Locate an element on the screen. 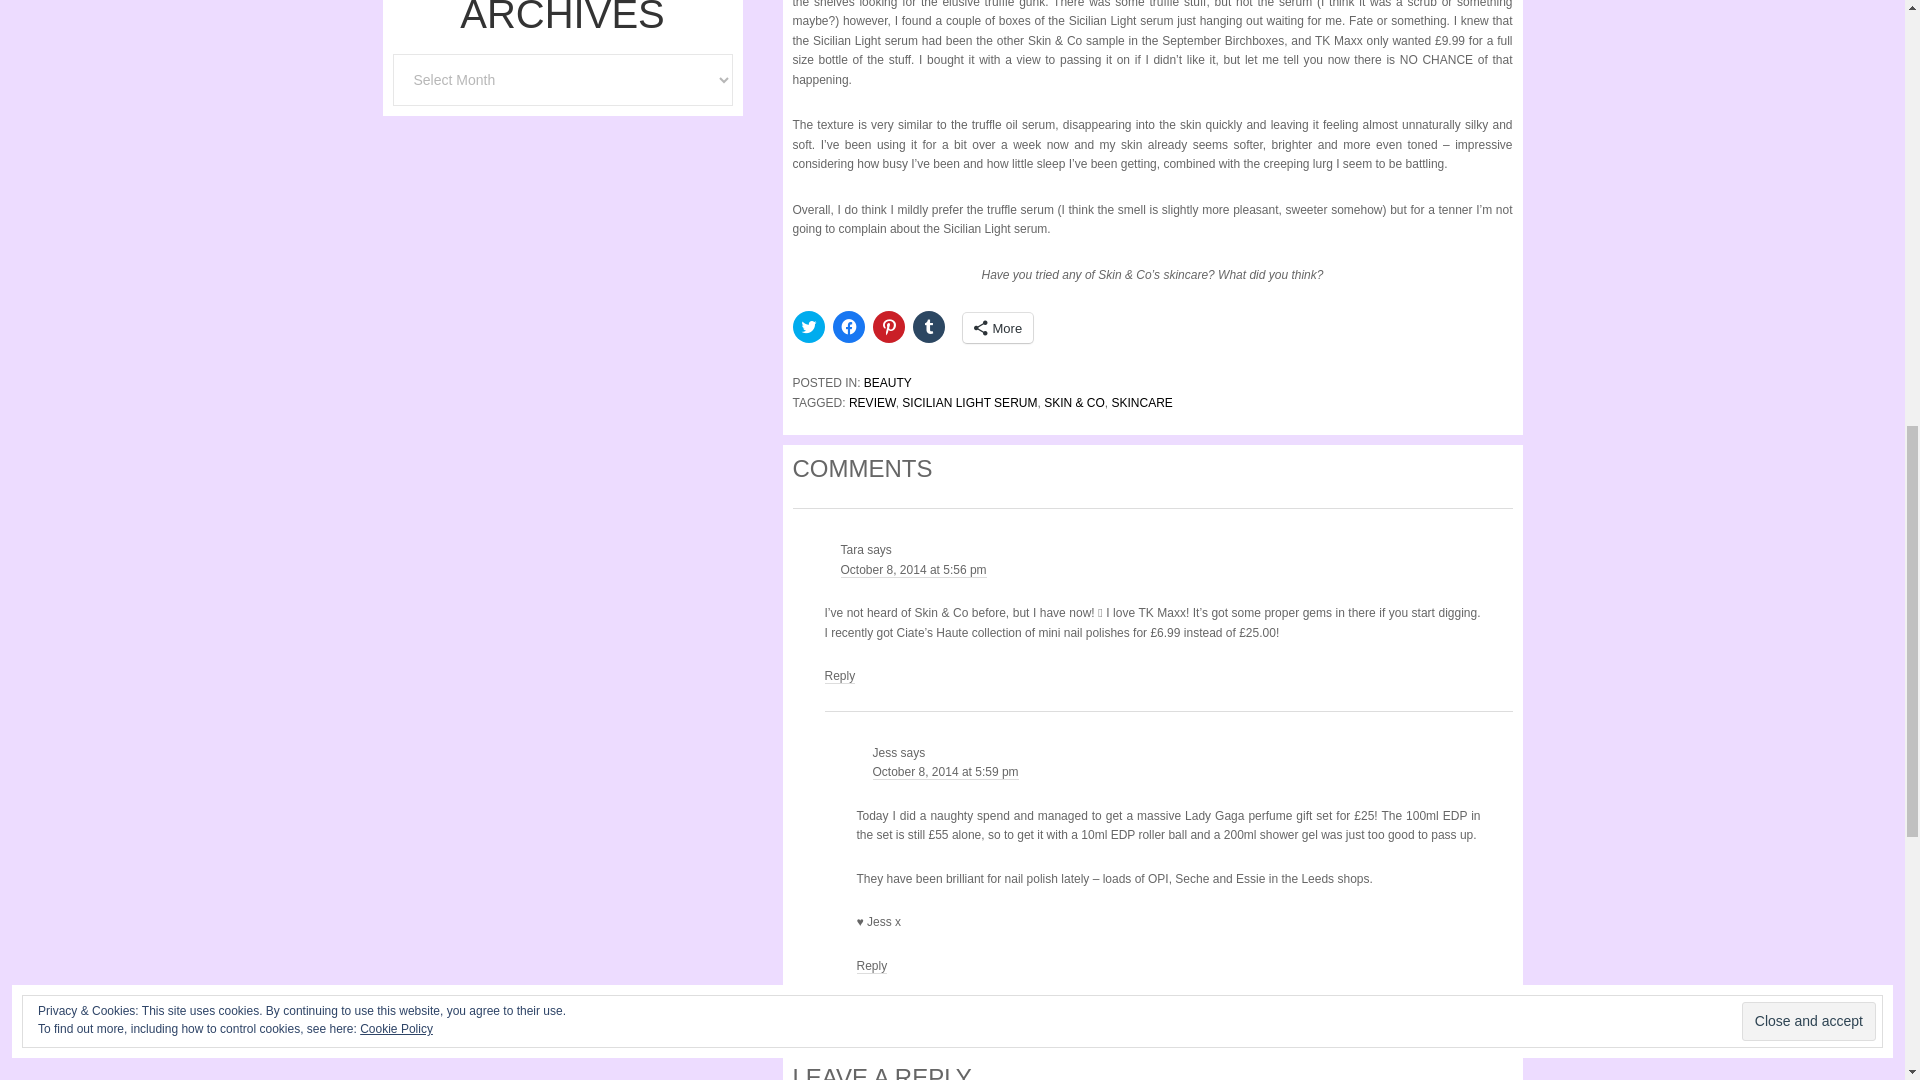 The image size is (1920, 1080). SKINCARE is located at coordinates (1141, 403).